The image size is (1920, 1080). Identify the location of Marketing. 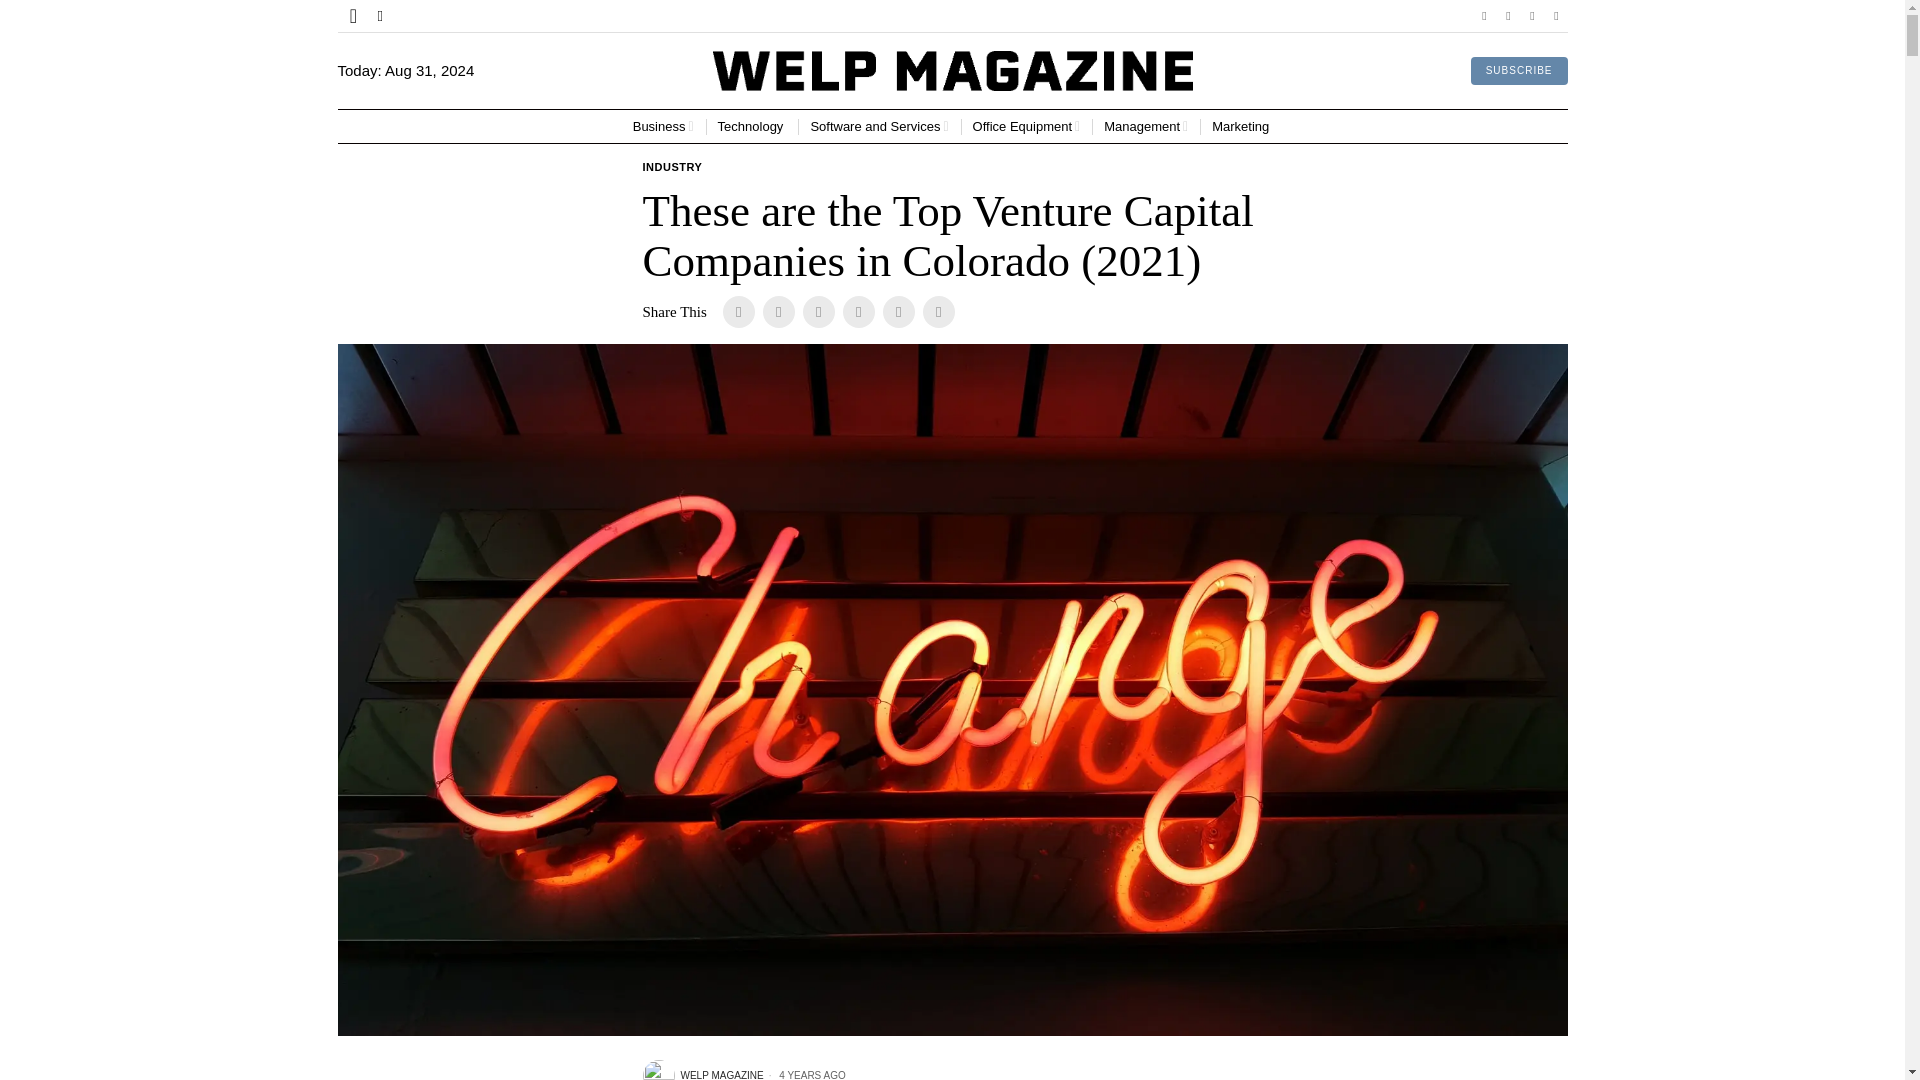
(1242, 126).